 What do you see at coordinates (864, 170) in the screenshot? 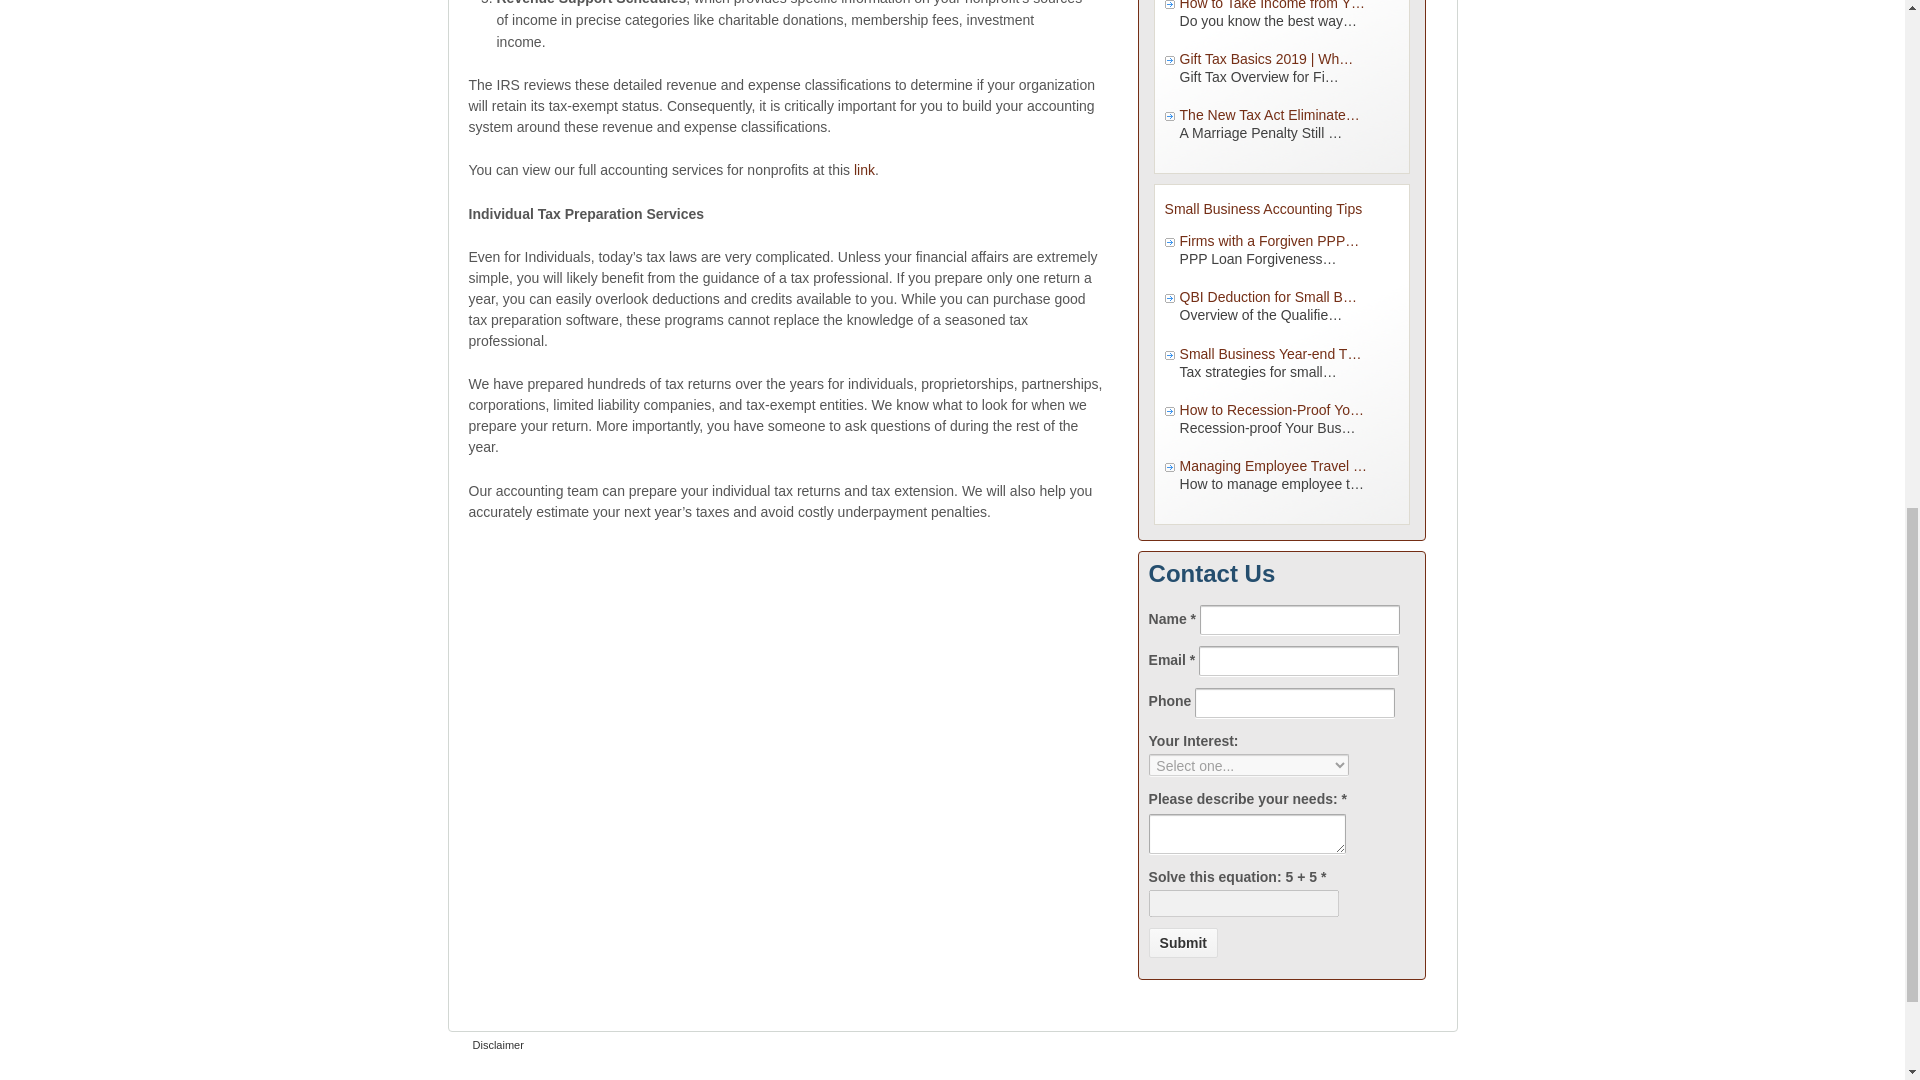
I see `Full Accounting Services` at bounding box center [864, 170].